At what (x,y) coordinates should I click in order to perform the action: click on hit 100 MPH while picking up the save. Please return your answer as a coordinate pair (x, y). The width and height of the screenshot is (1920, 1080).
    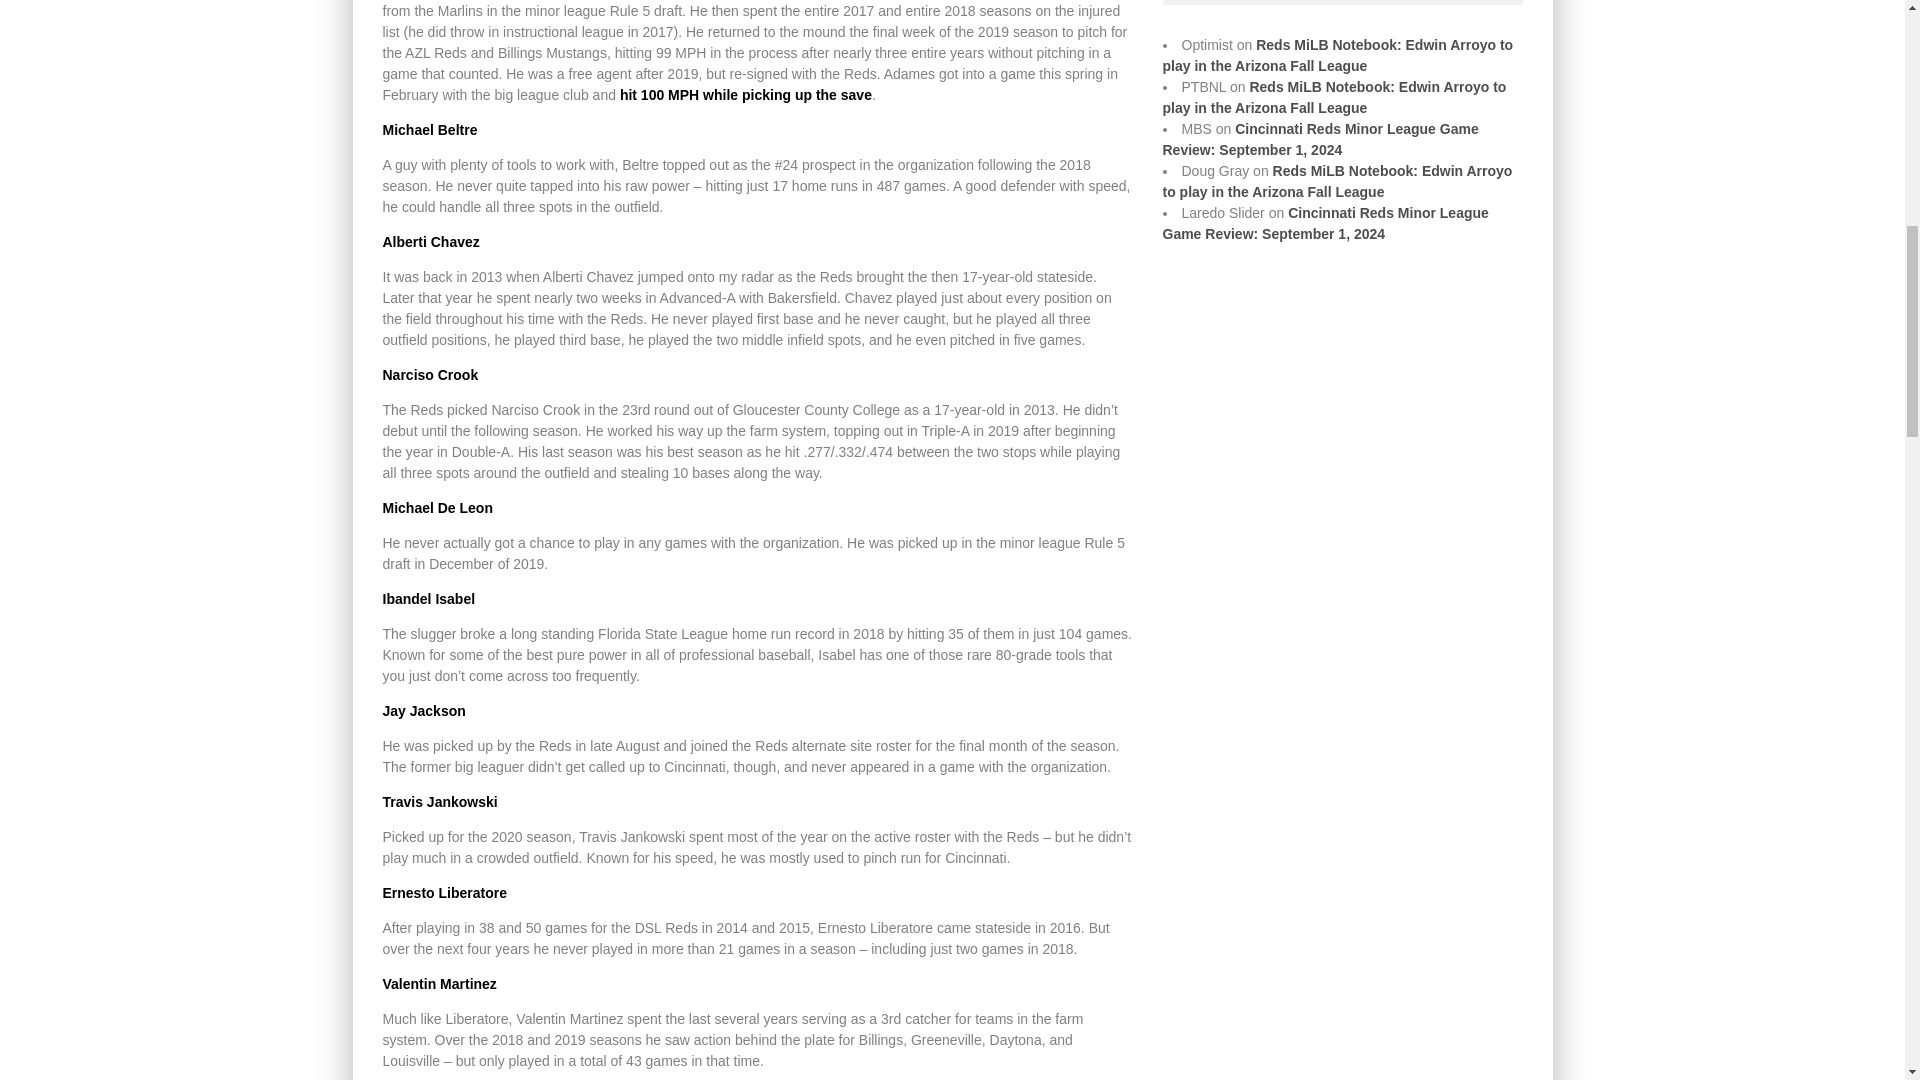
    Looking at the image, I should click on (746, 94).